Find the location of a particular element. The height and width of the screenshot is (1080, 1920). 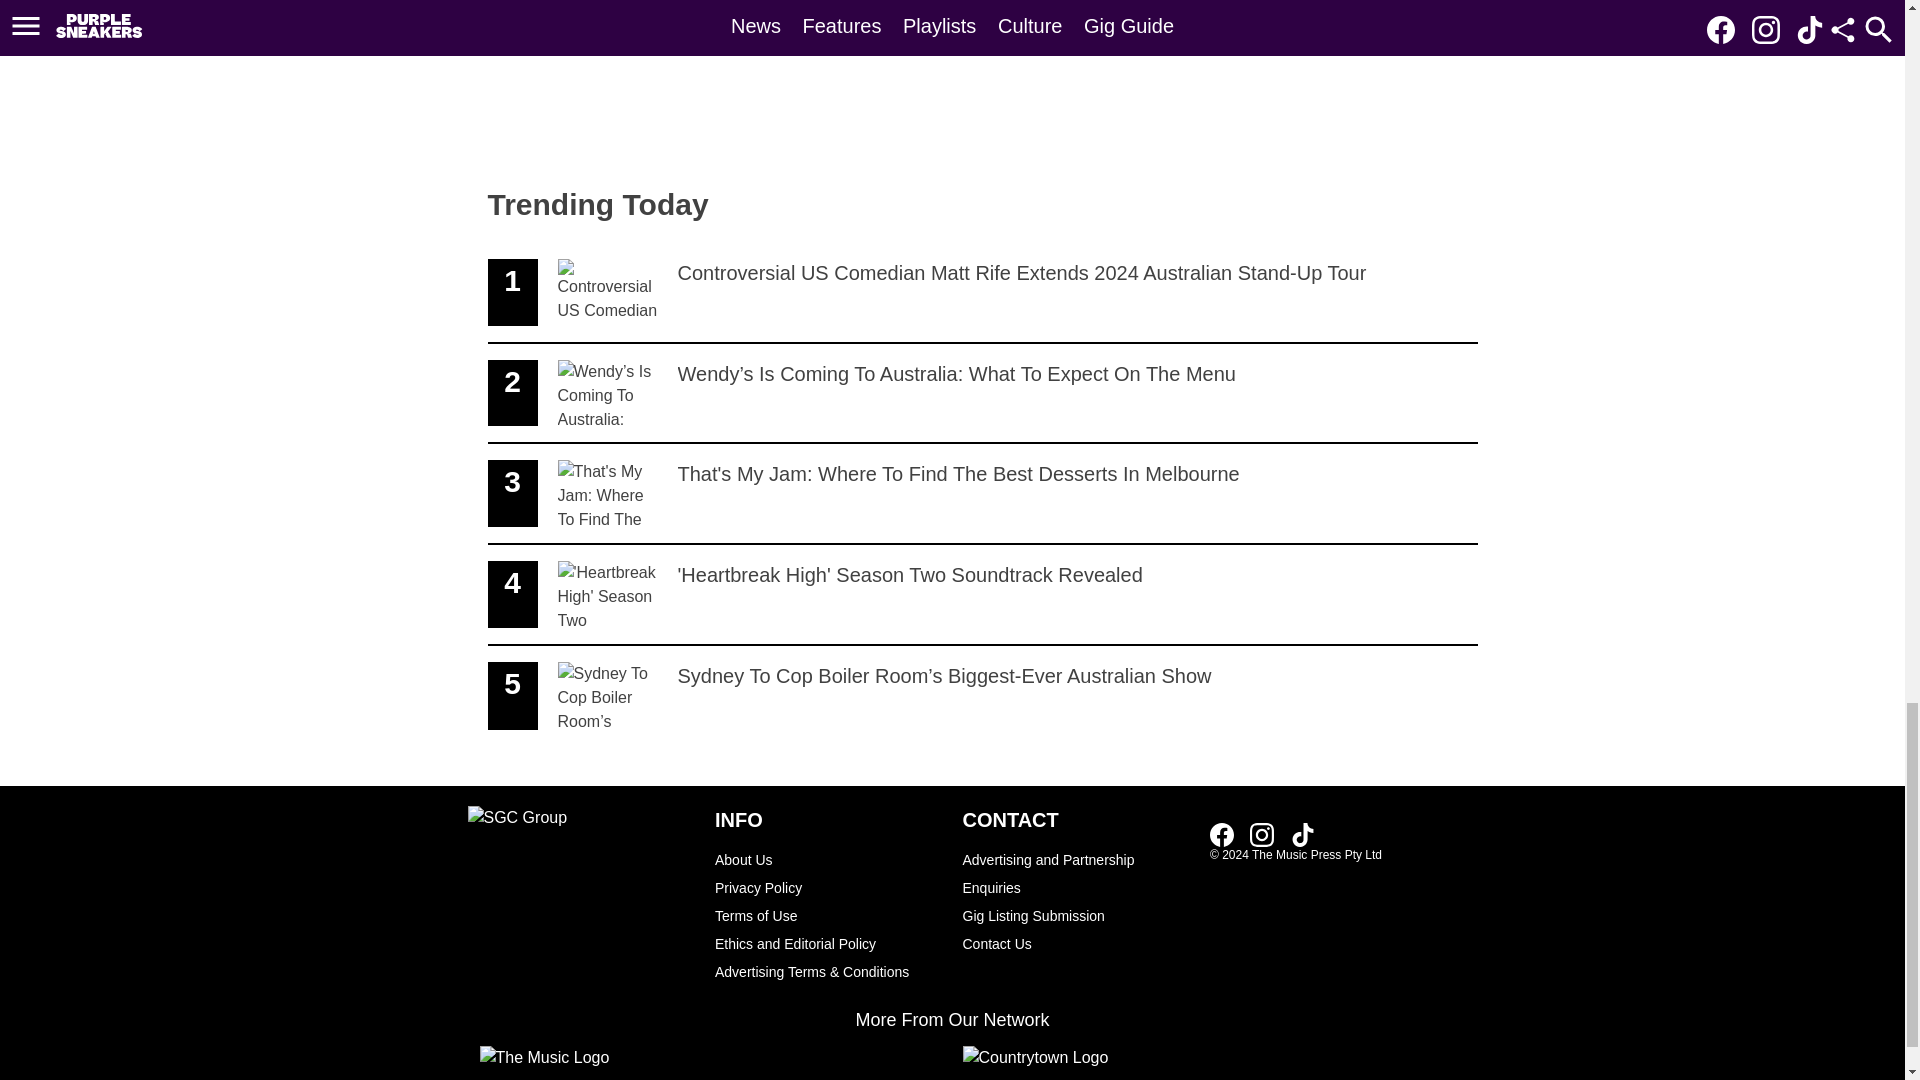

Link to our Instagram is located at coordinates (1268, 834).